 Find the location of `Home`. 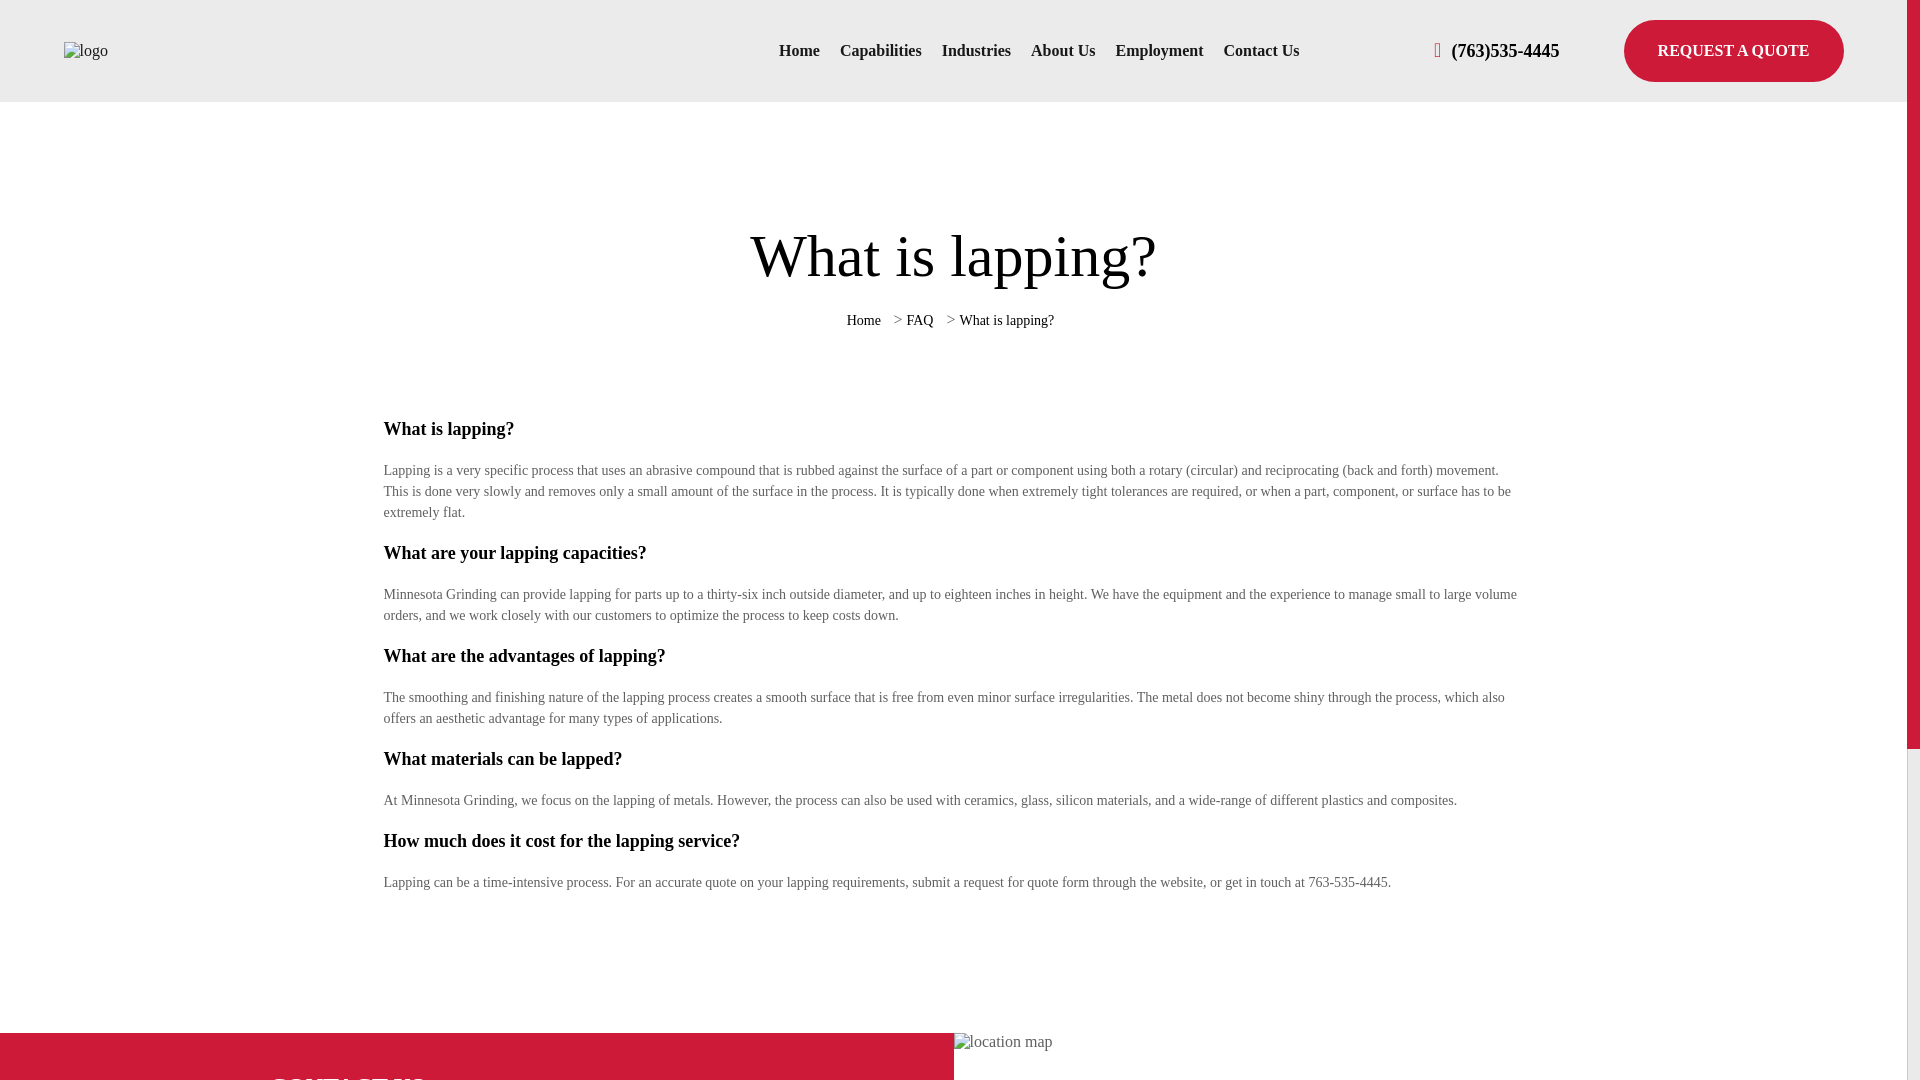

Home is located at coordinates (799, 50).